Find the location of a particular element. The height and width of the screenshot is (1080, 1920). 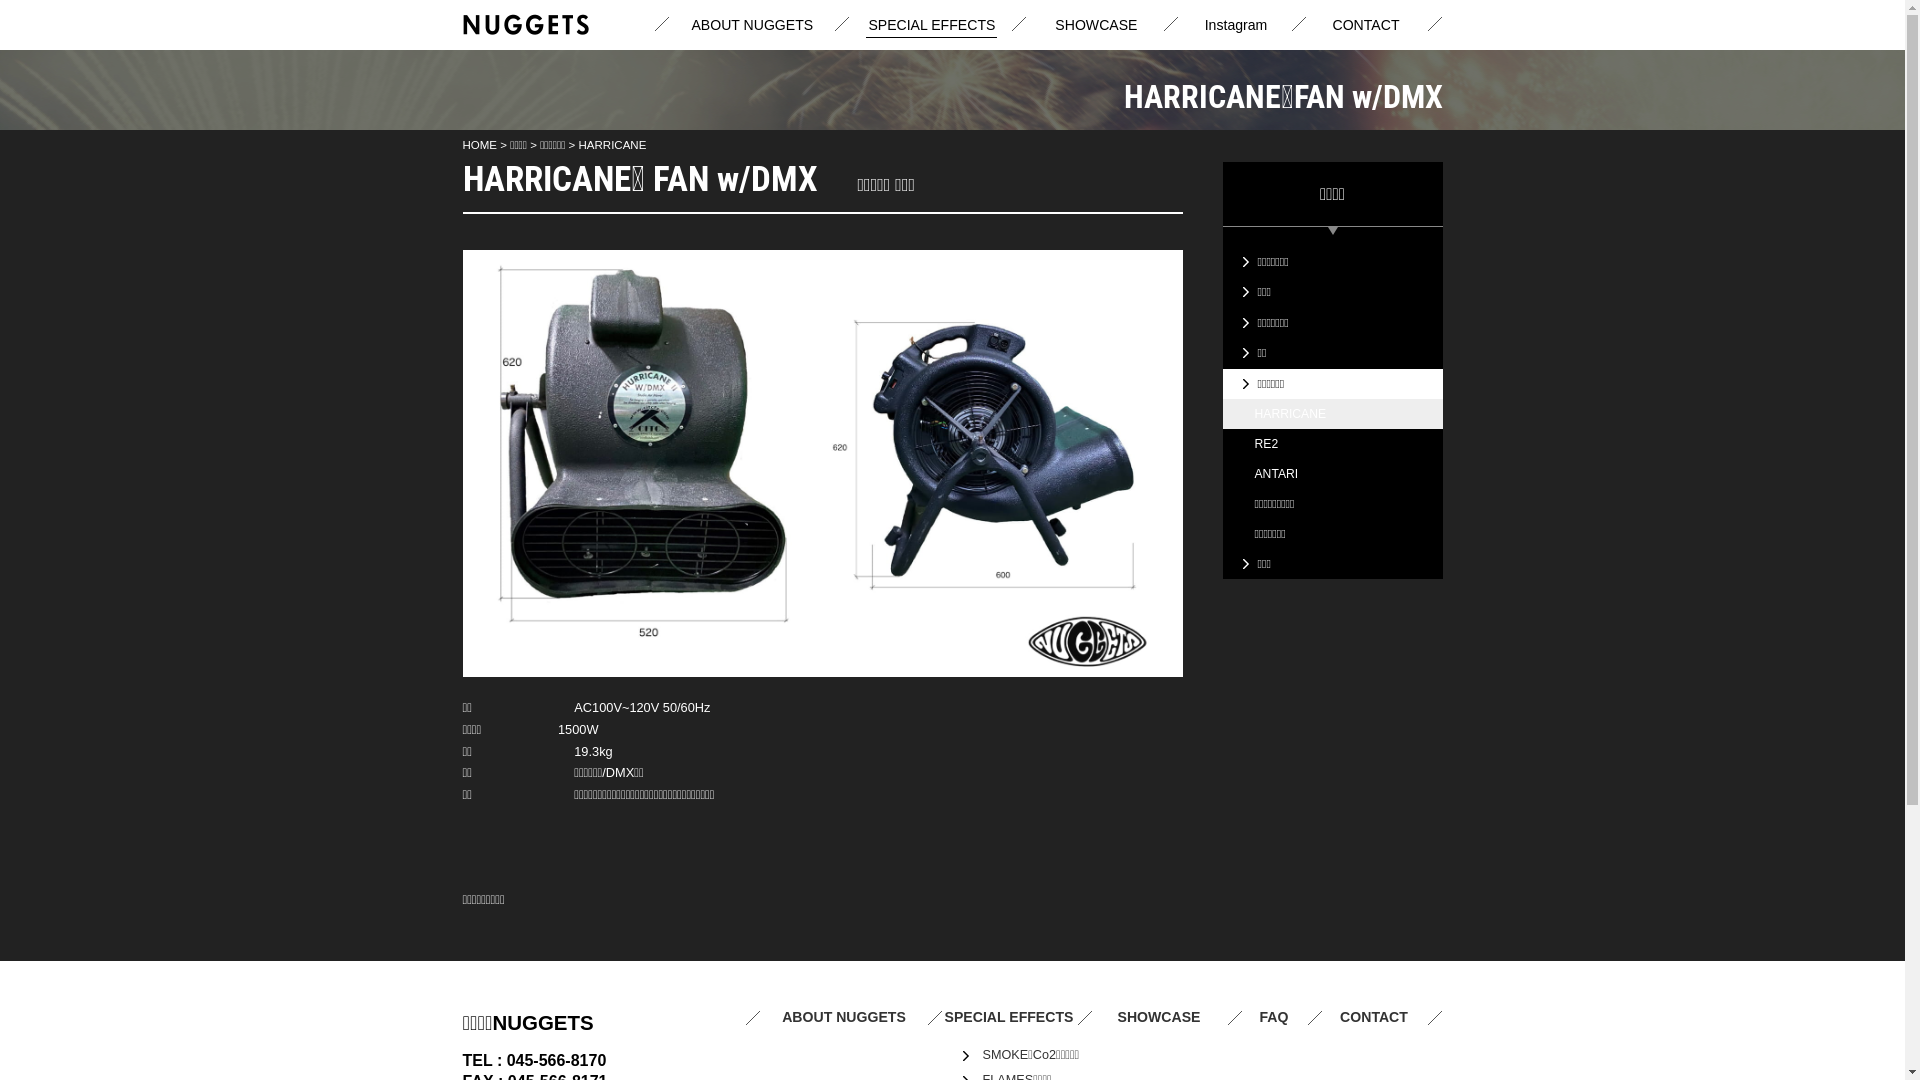

SPECIAL EFFECTS is located at coordinates (1010, 1018).